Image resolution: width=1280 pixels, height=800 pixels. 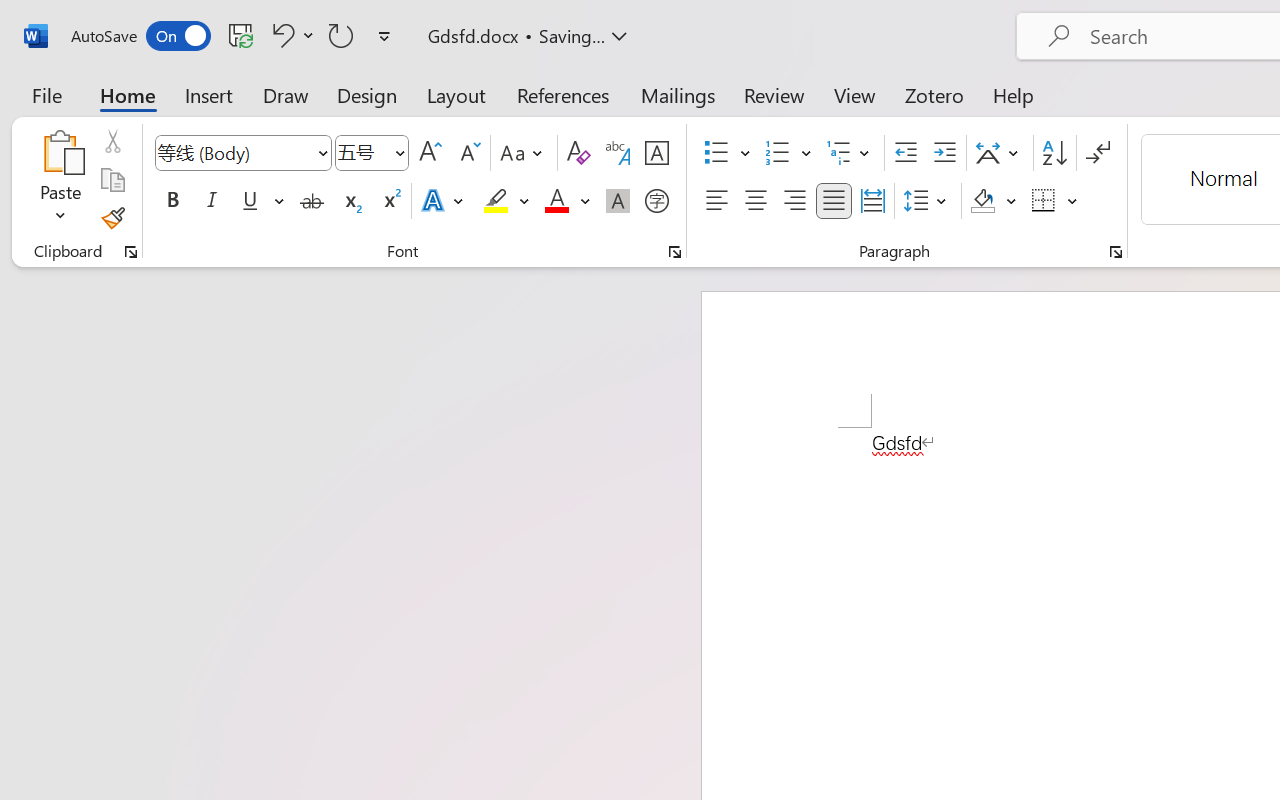 I want to click on Change Case, so click(x=524, y=153).